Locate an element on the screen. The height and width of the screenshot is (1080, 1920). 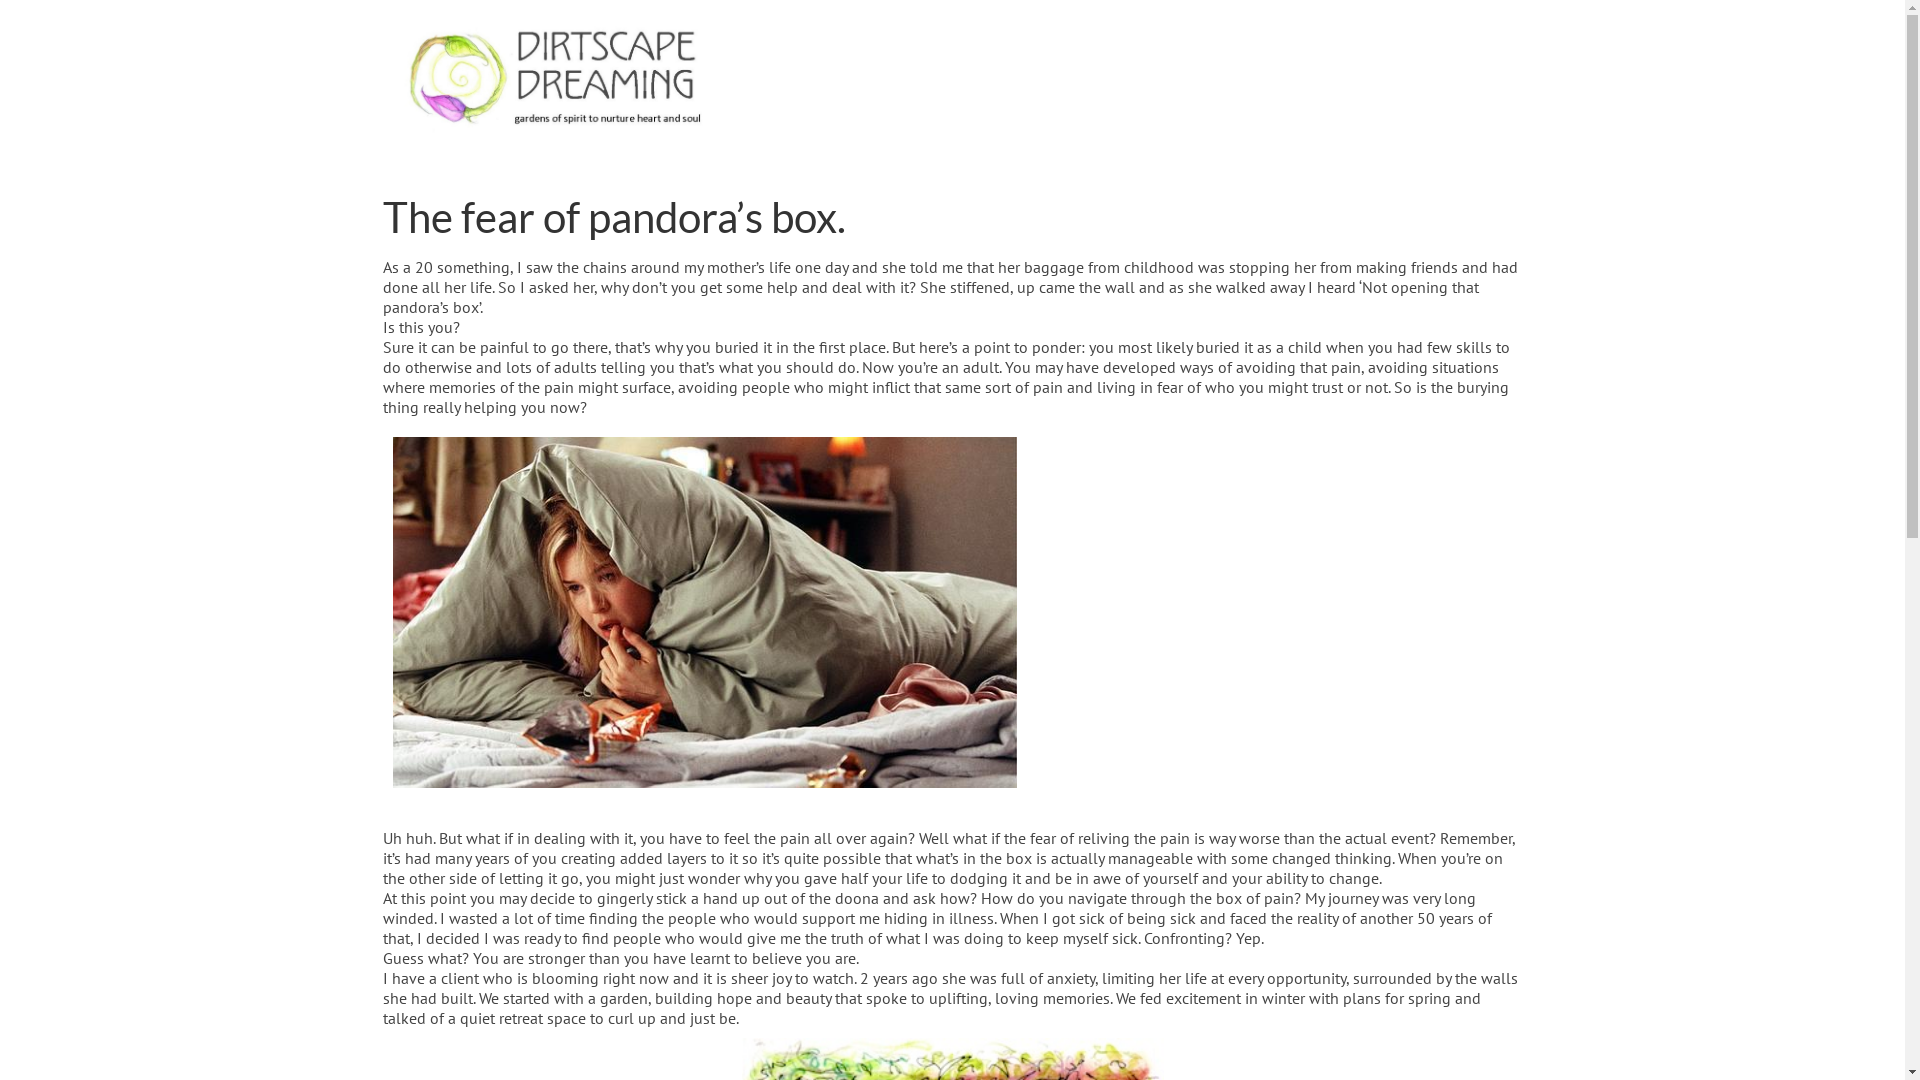
Dirtscape Dreaming is located at coordinates (562, 81).